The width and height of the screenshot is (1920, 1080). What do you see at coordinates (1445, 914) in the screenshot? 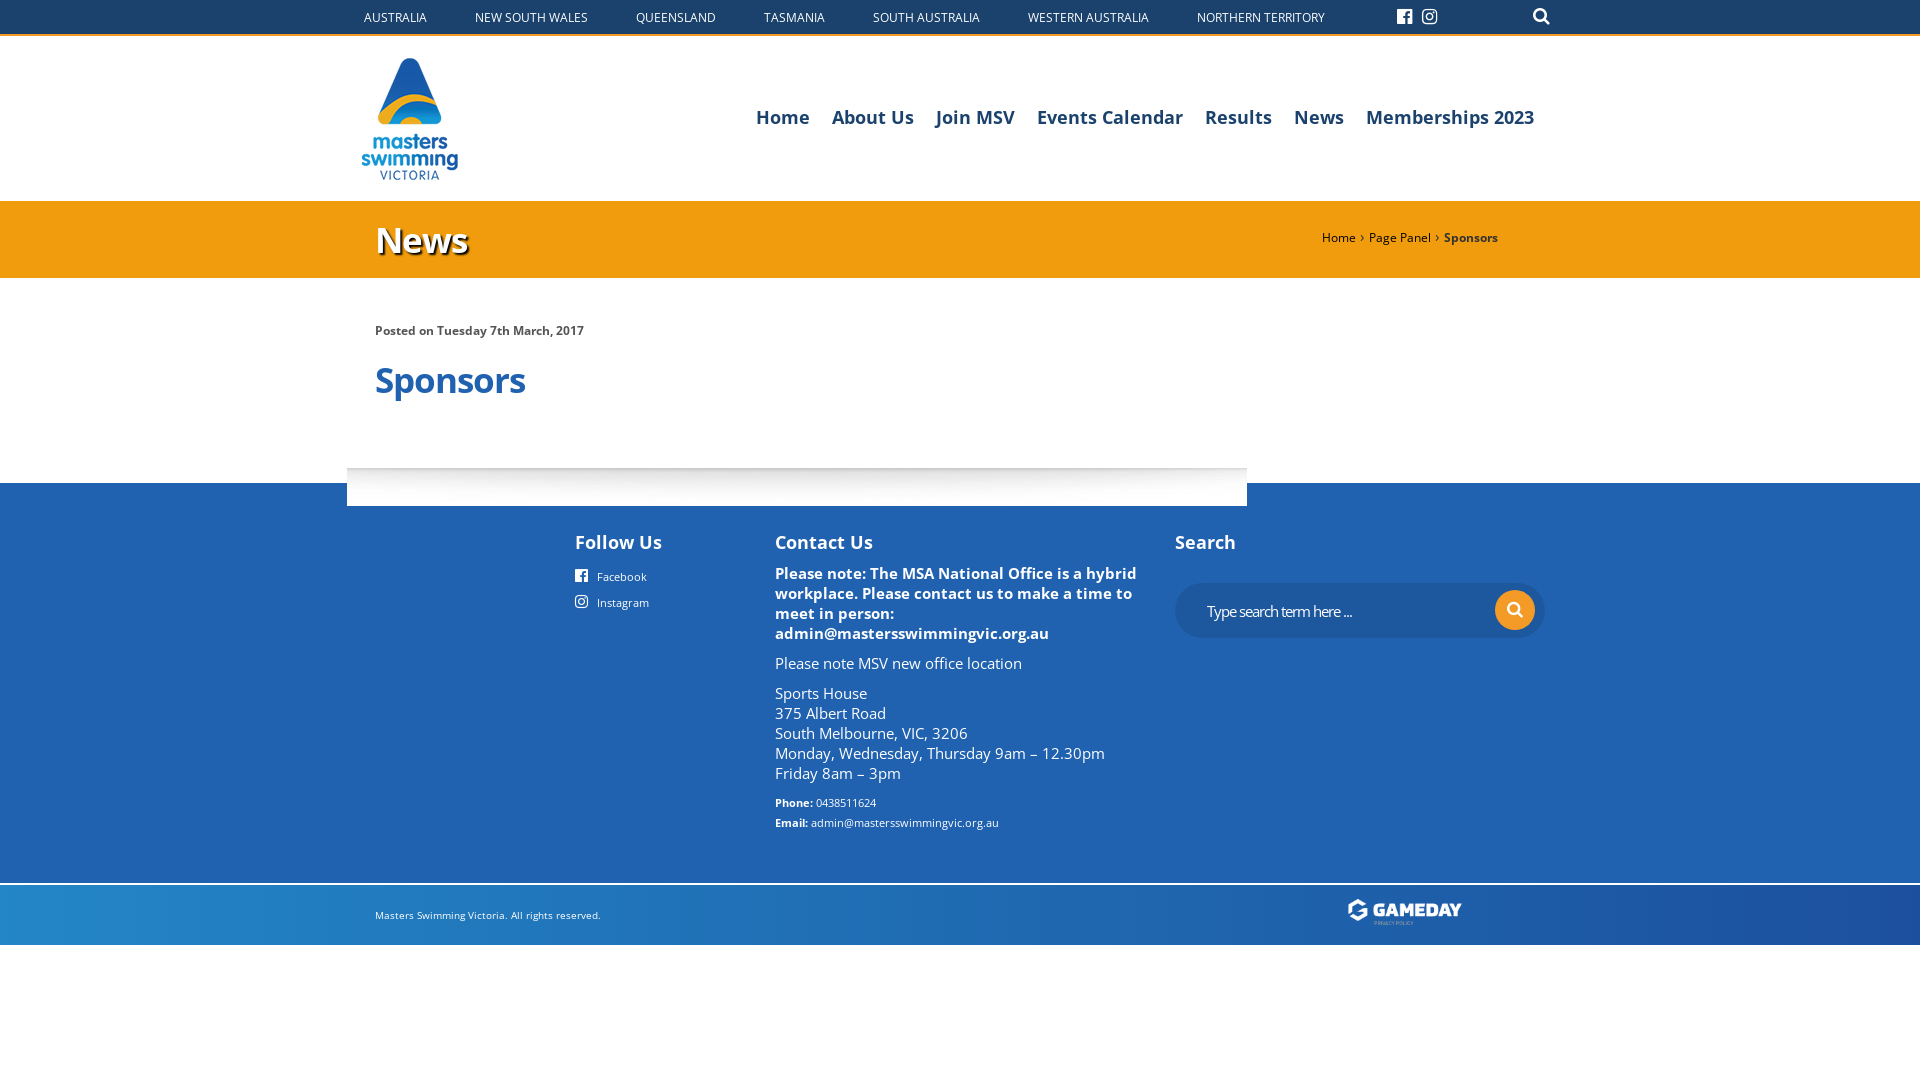
I see `Powered by SportsTG` at bounding box center [1445, 914].